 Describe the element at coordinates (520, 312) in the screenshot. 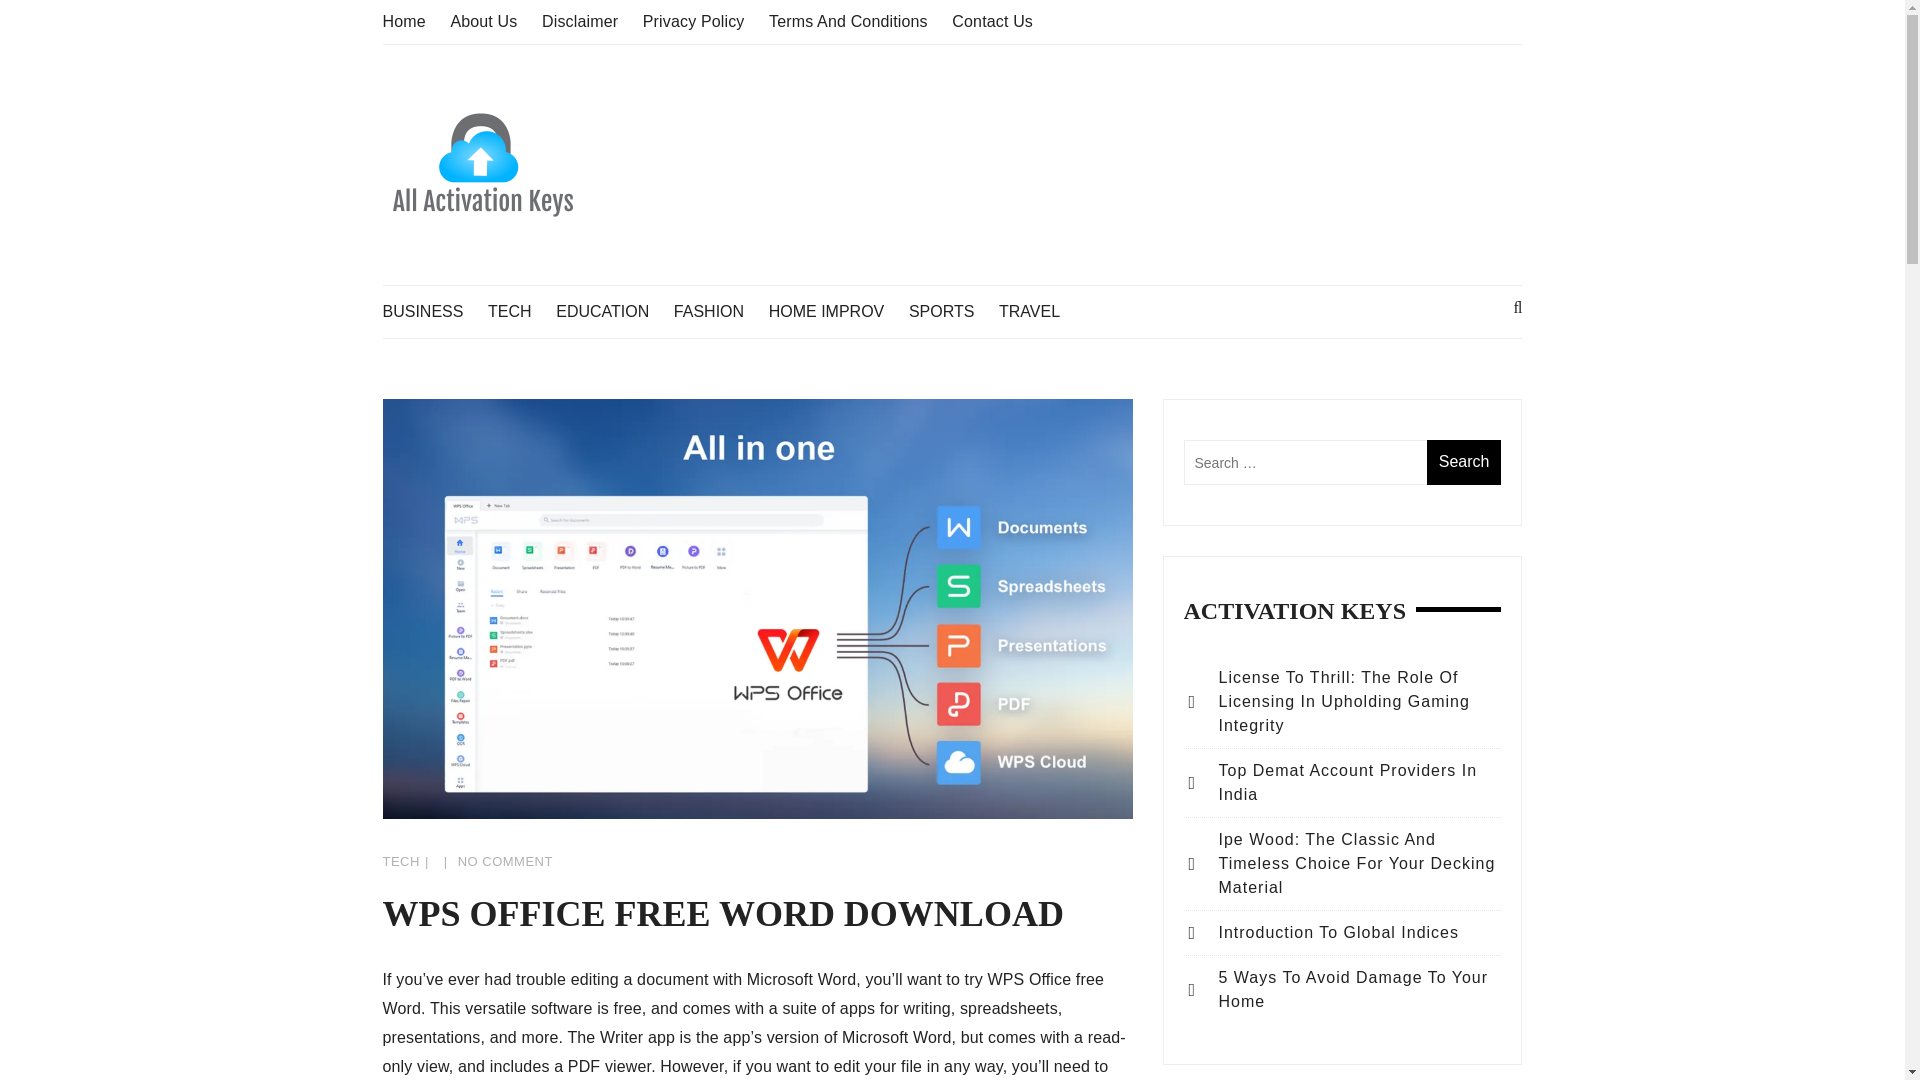

I see `TECH` at that location.